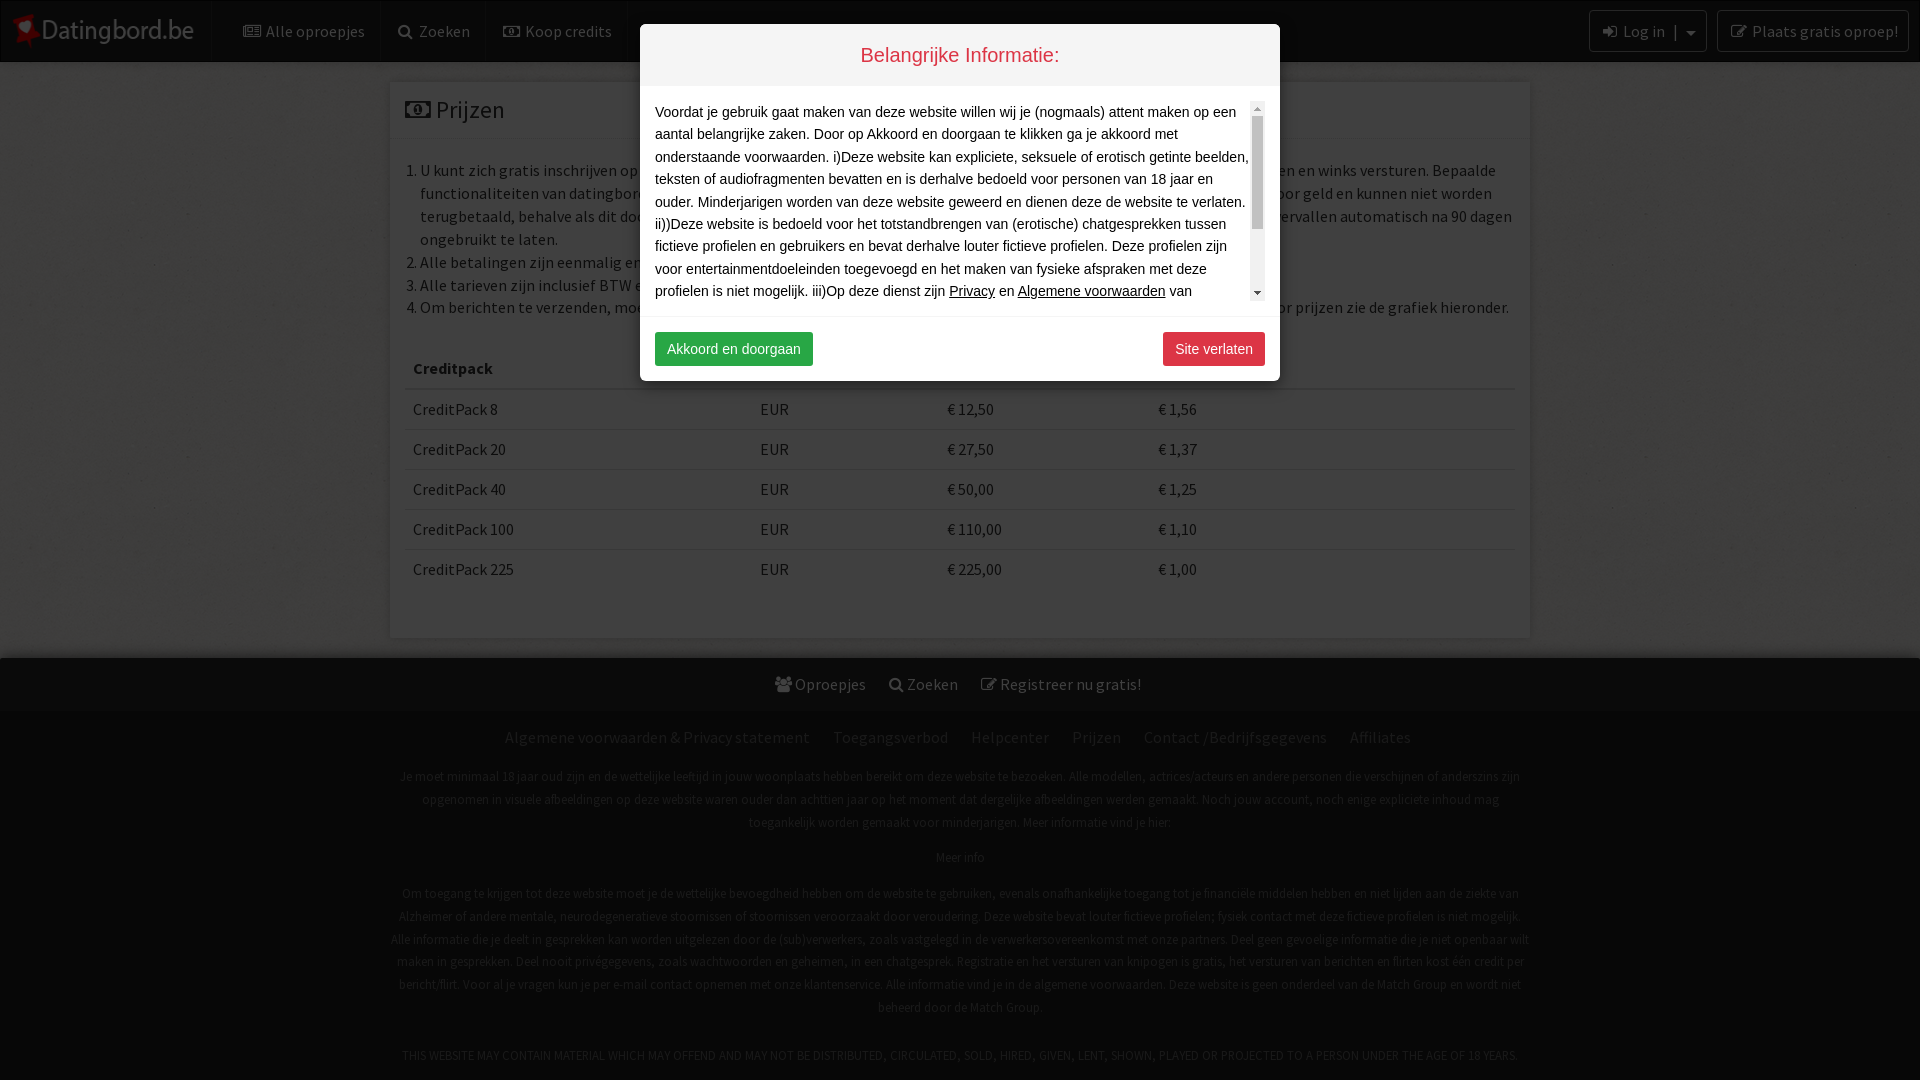 The height and width of the screenshot is (1080, 1920). Describe the element at coordinates (960, 857) in the screenshot. I see `Meer info` at that location.